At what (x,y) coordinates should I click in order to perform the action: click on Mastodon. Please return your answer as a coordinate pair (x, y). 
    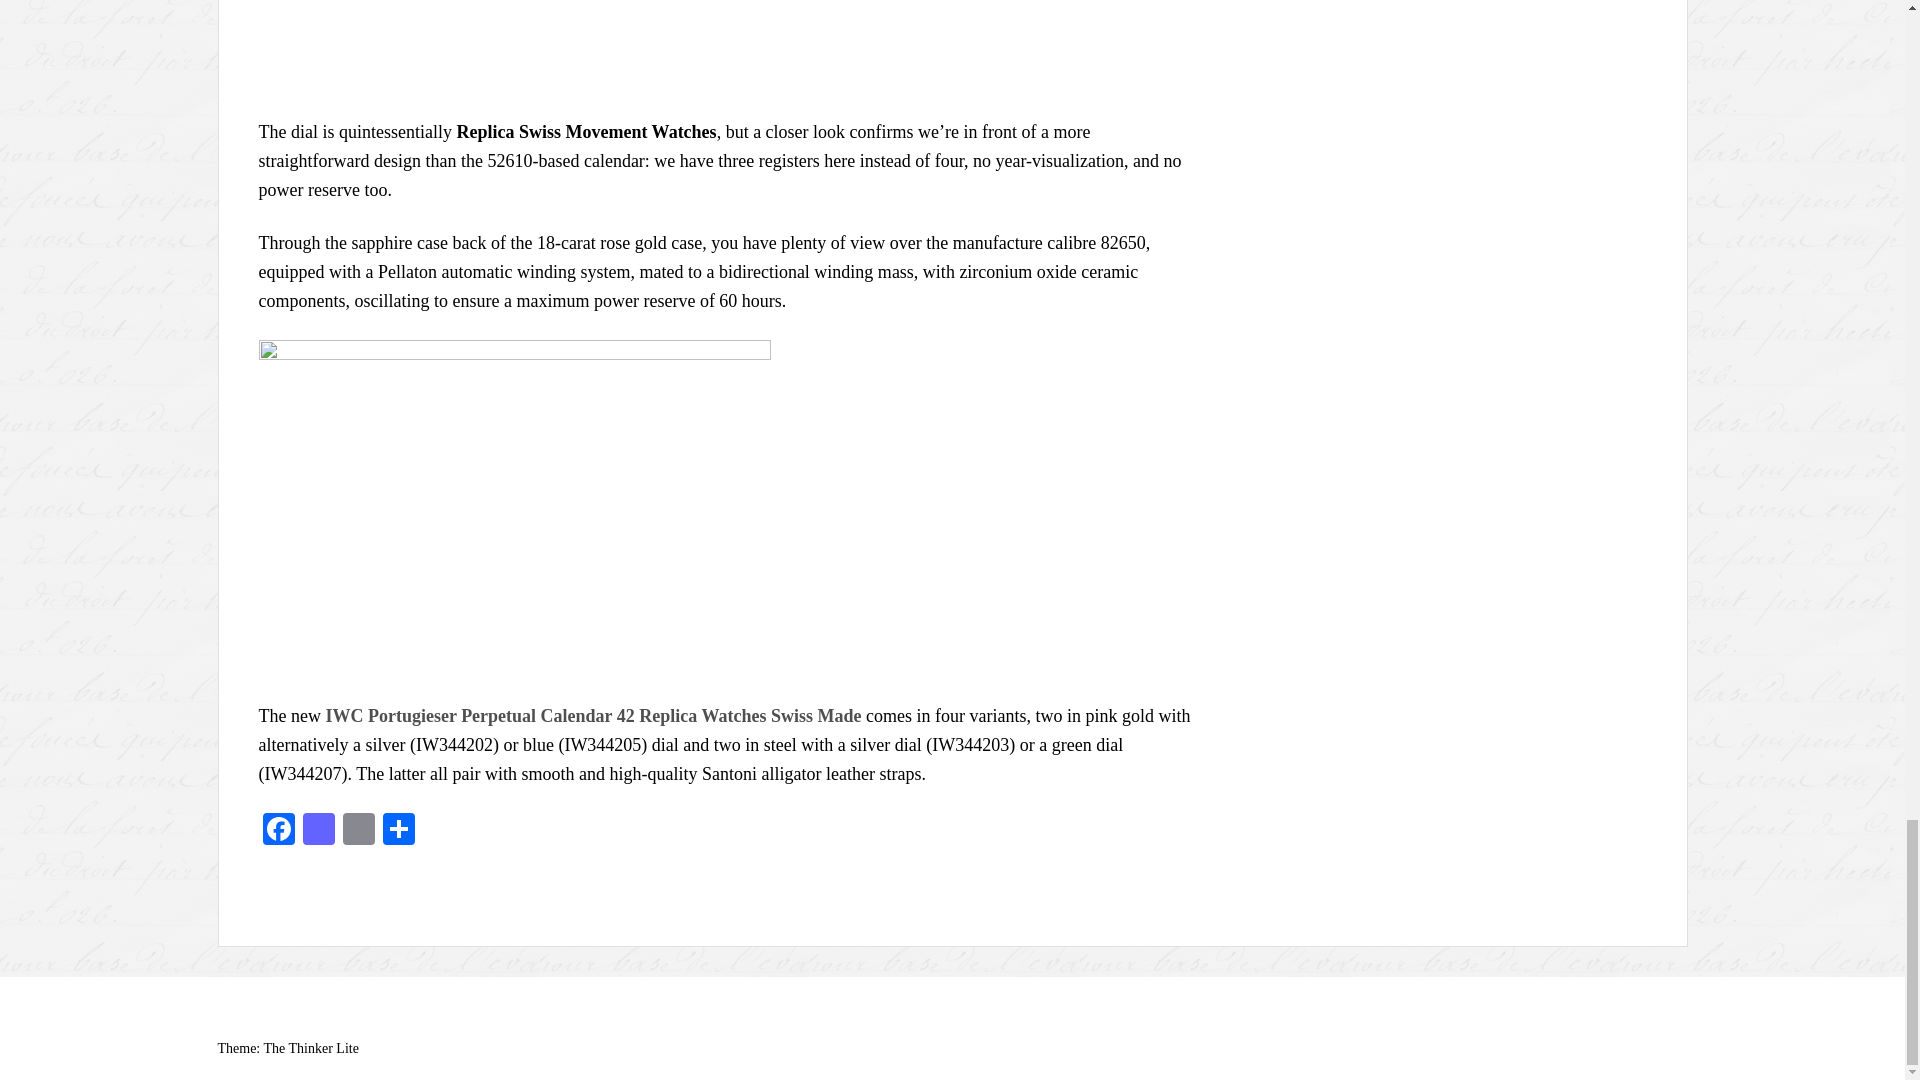
    Looking at the image, I should click on (317, 831).